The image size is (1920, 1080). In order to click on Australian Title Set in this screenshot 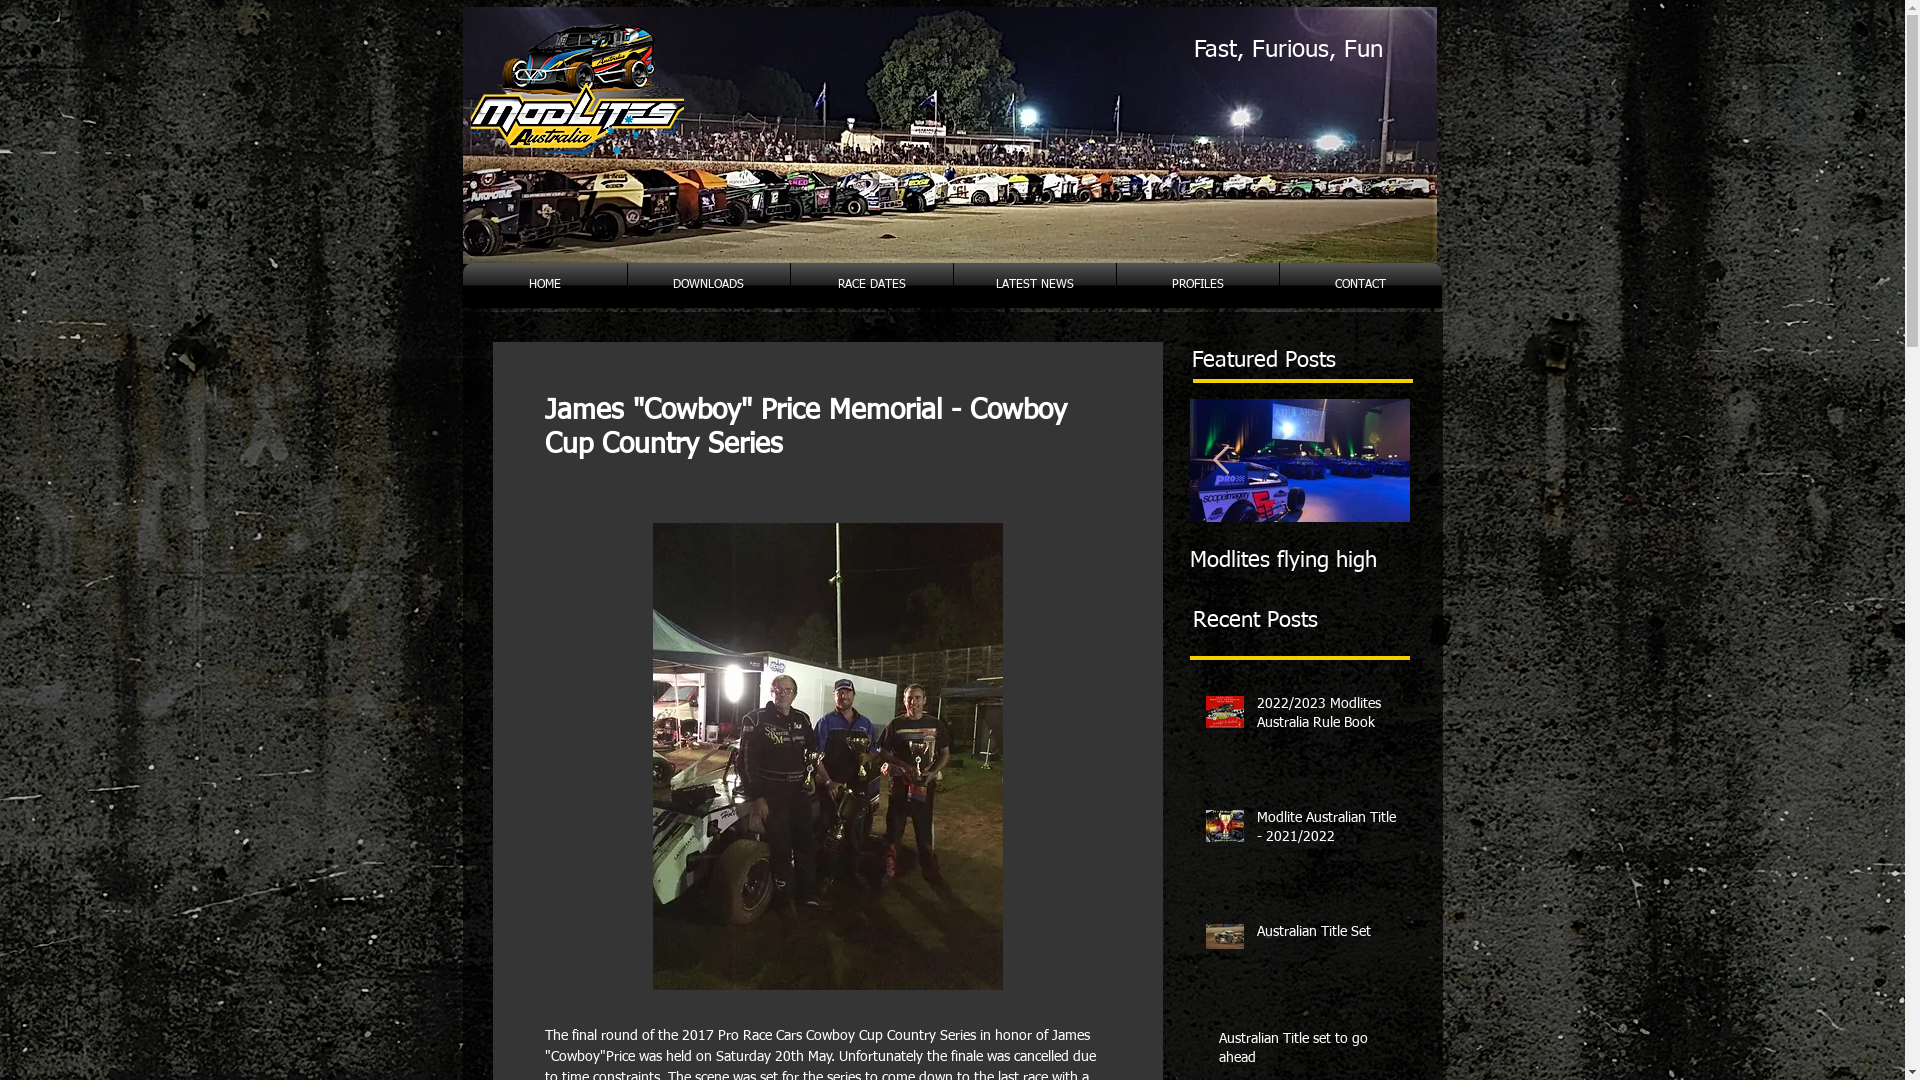, I will do `click(1328, 937)`.